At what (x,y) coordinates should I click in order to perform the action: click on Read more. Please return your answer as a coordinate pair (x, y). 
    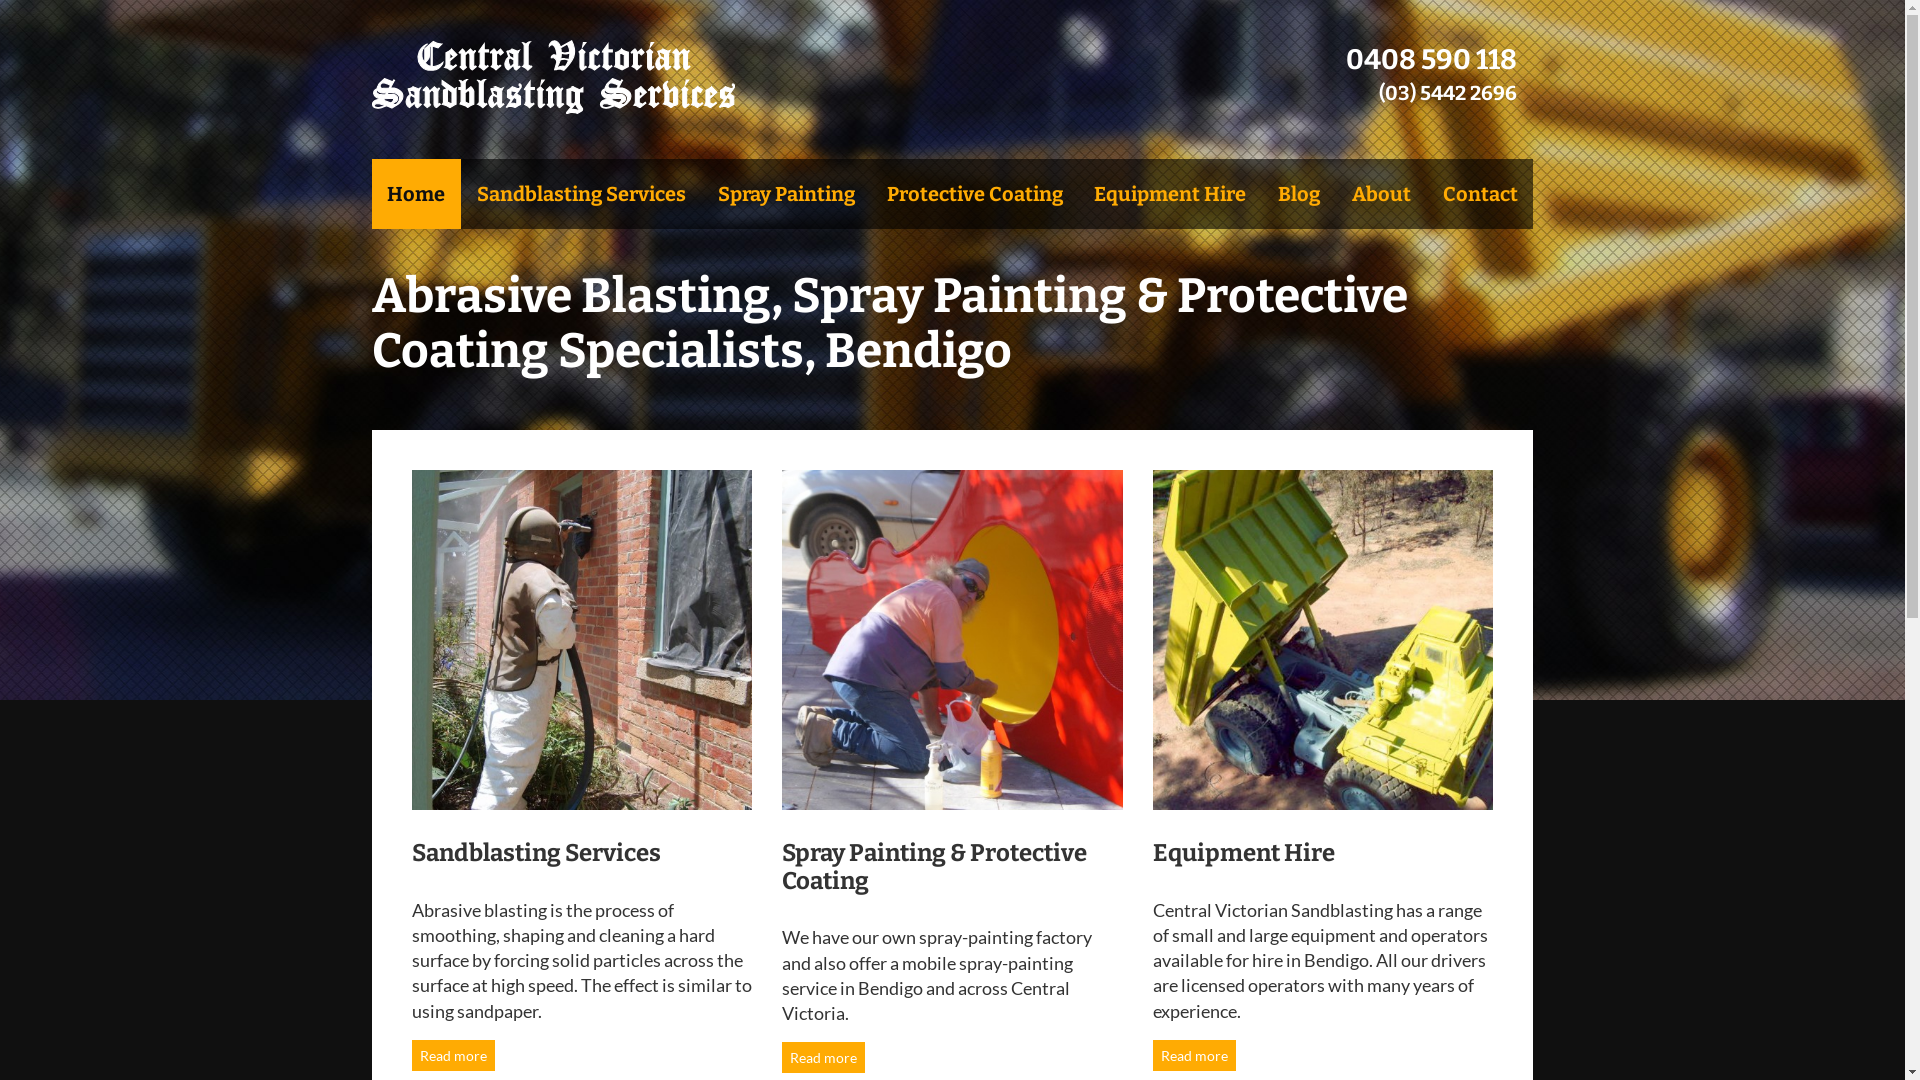
    Looking at the image, I should click on (824, 1058).